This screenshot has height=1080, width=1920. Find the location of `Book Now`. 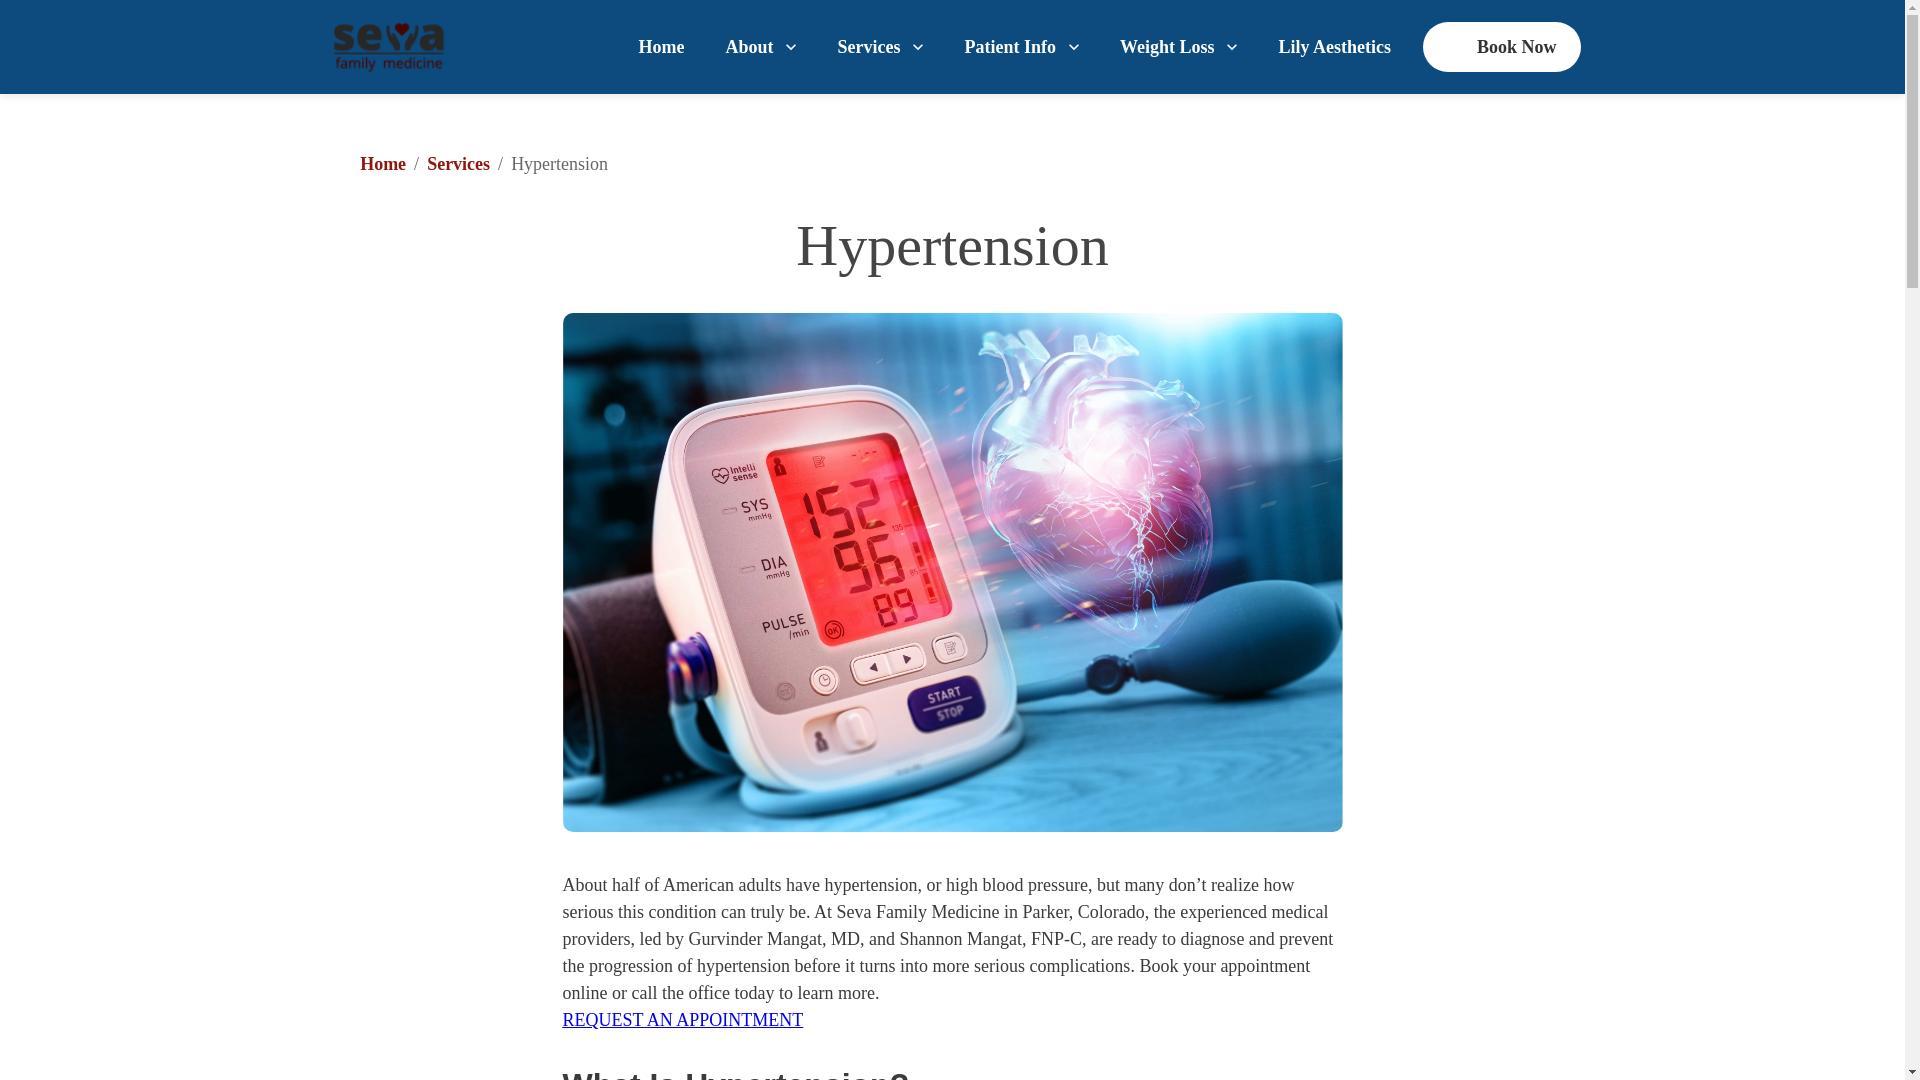

Book Now is located at coordinates (1501, 46).